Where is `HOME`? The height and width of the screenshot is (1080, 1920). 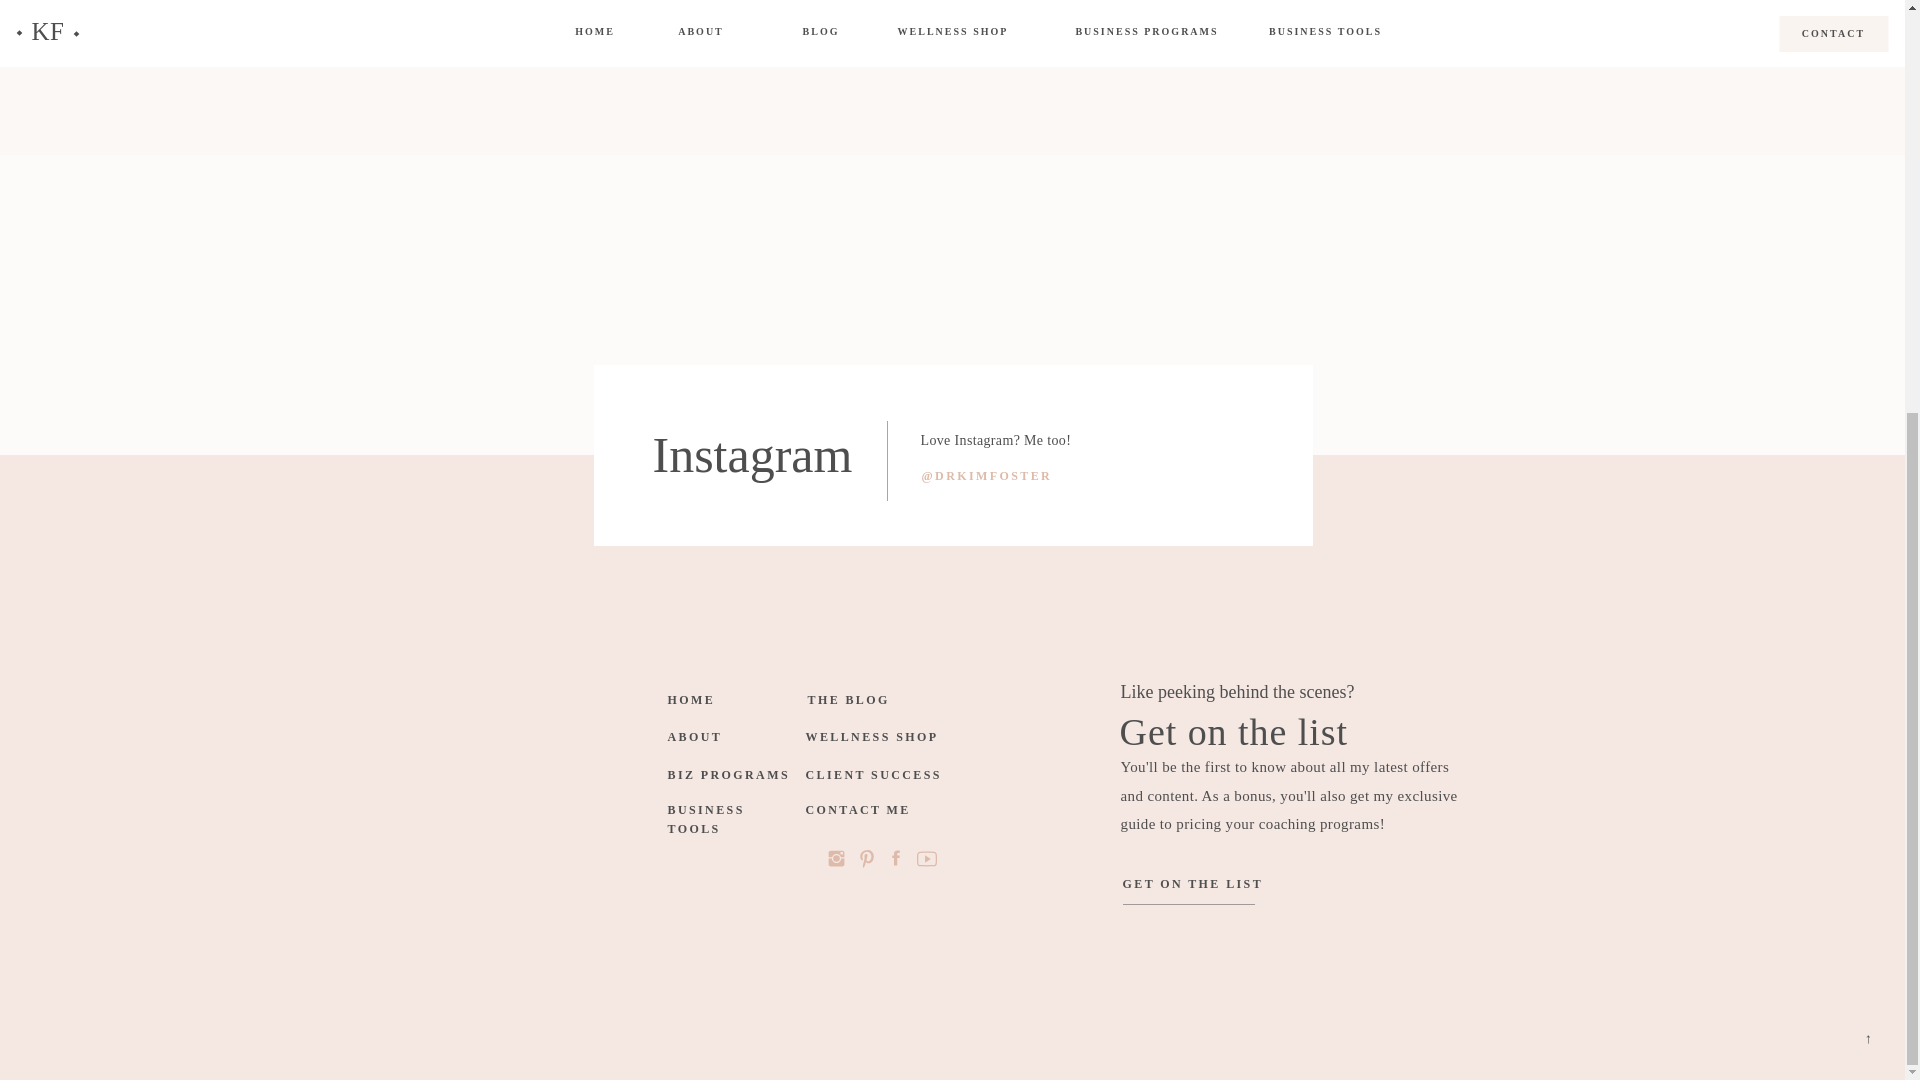
HOME is located at coordinates (688, 702).